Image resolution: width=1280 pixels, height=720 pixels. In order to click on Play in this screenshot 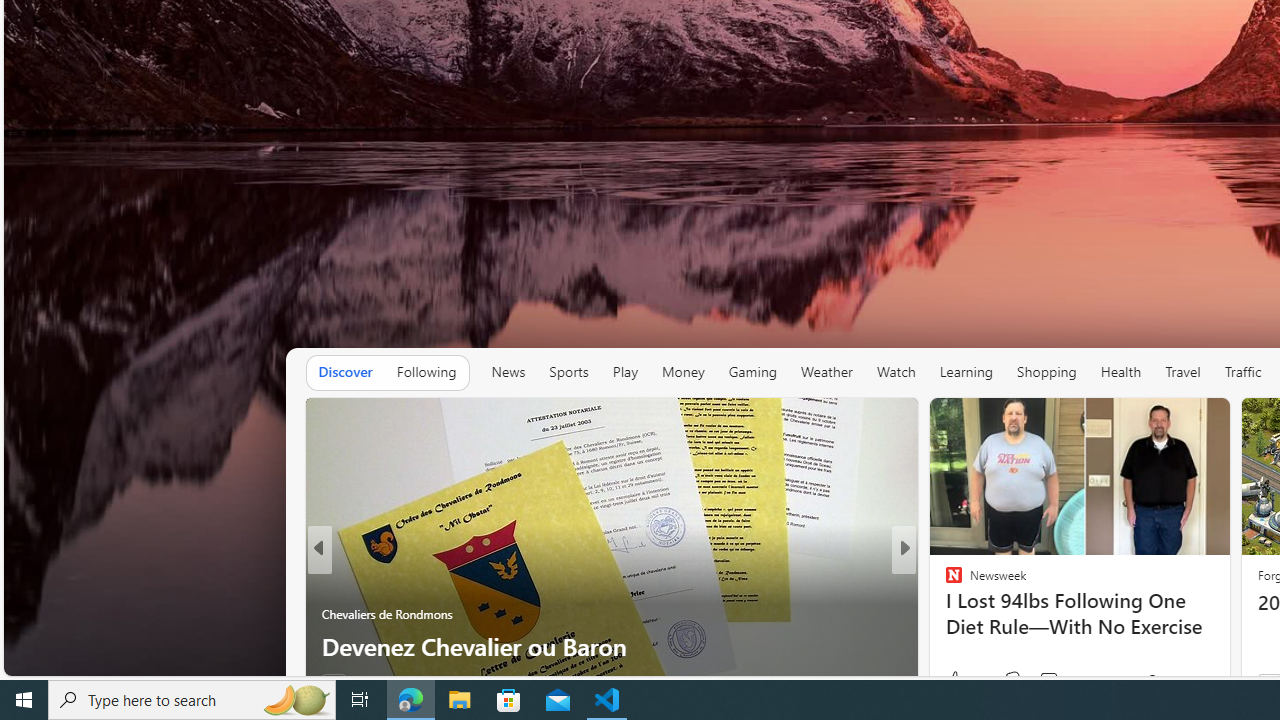, I will do `click(625, 372)`.